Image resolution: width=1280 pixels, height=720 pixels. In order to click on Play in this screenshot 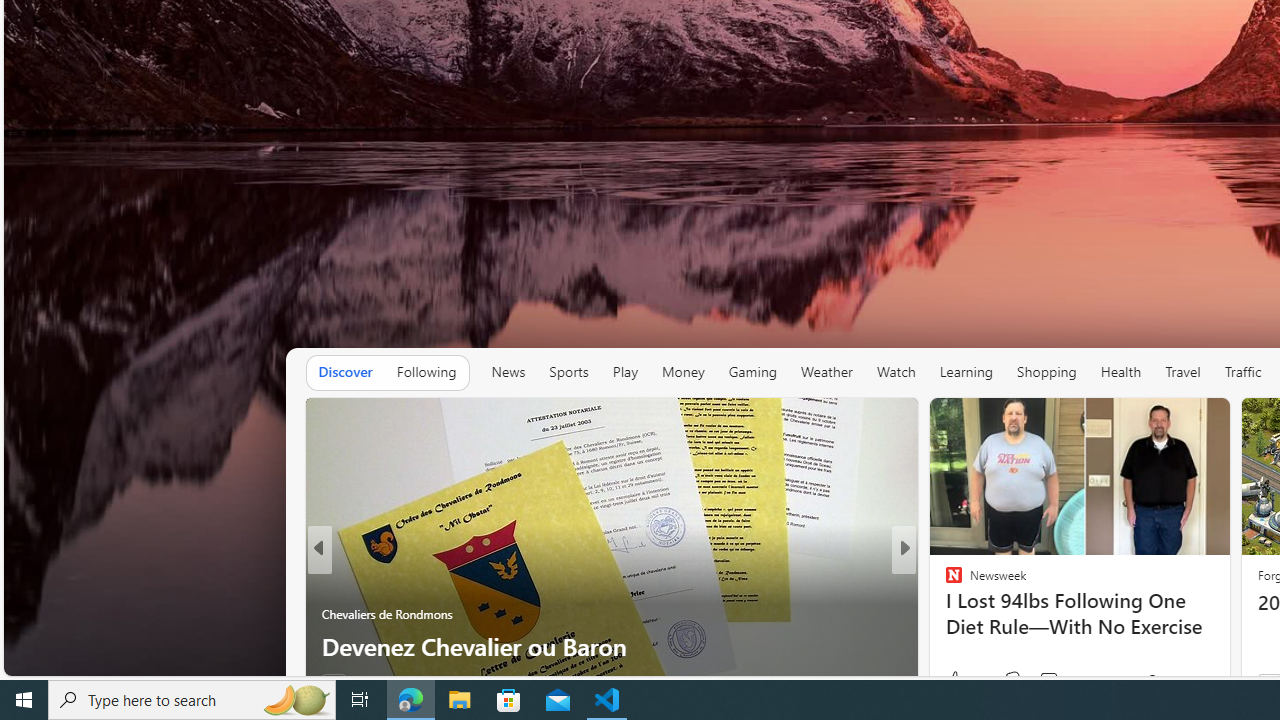, I will do `click(625, 372)`.